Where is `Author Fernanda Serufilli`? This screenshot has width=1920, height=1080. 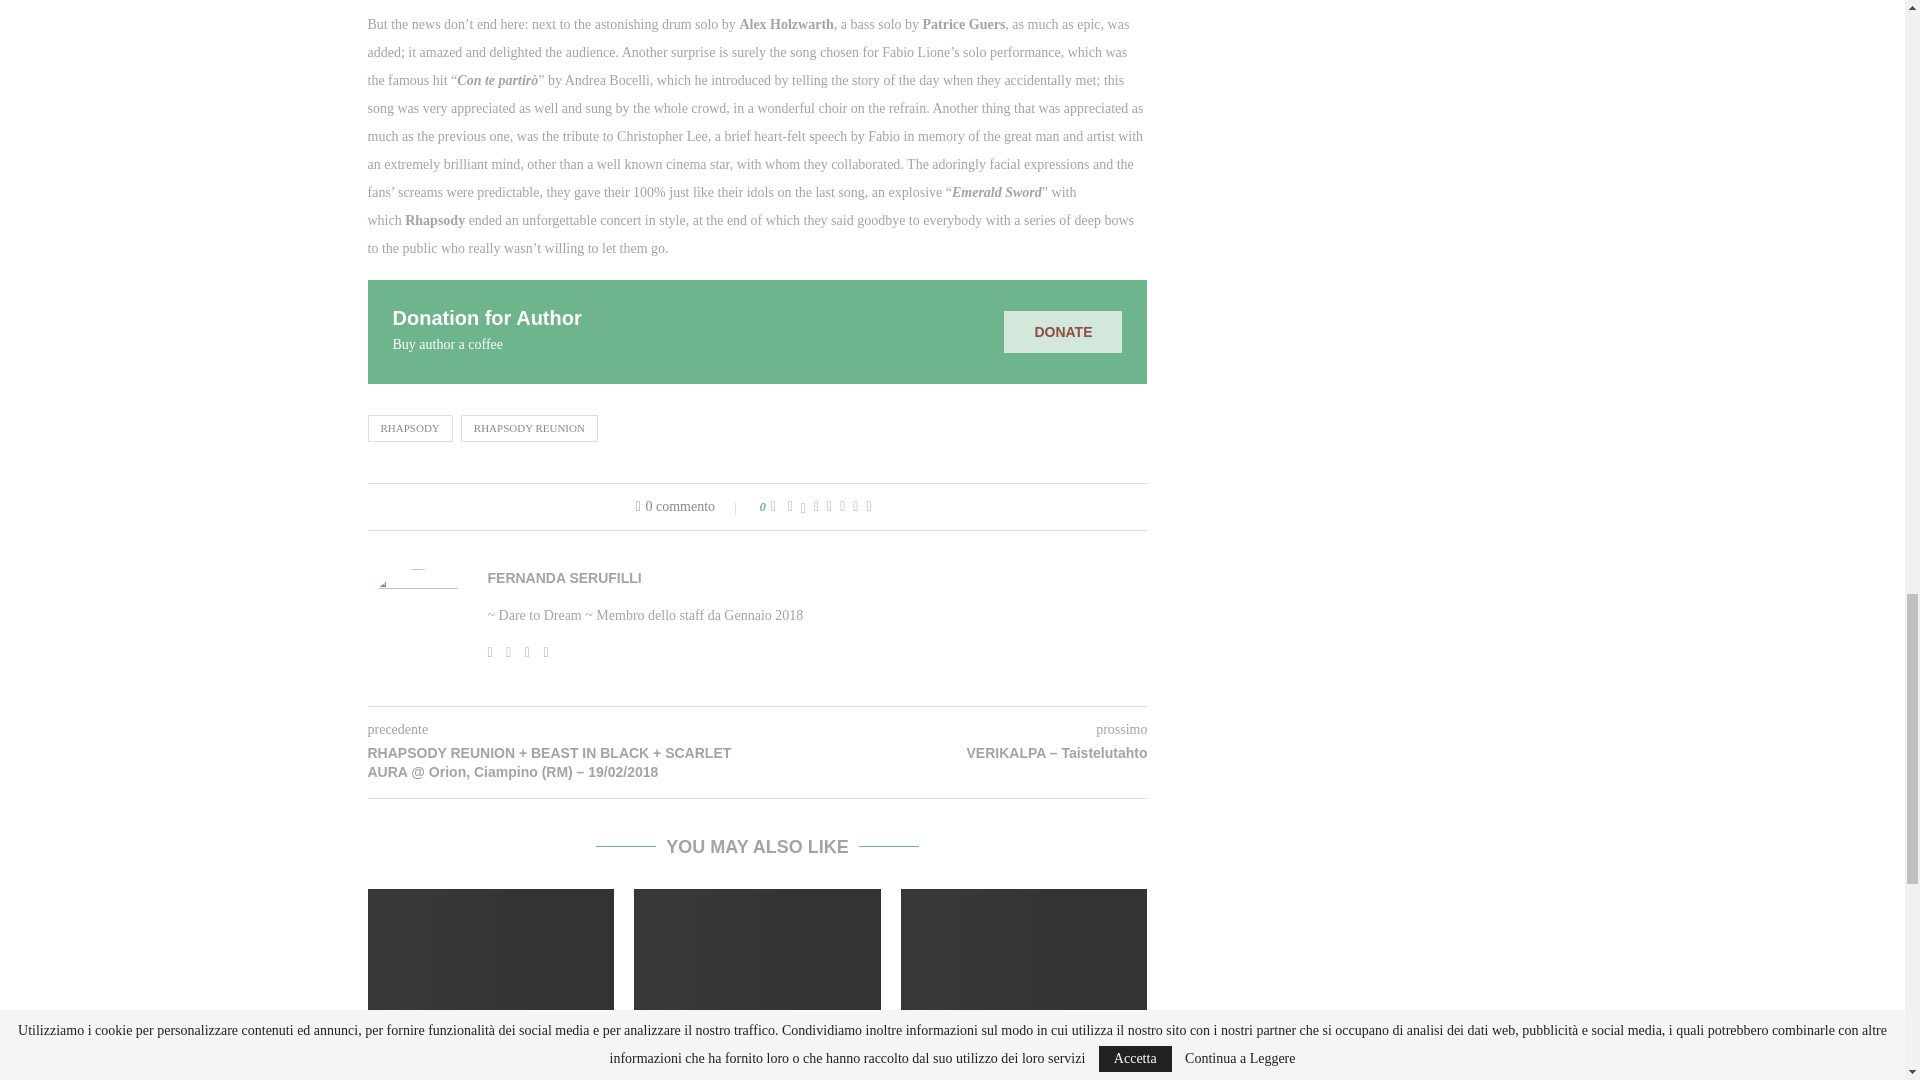
Author Fernanda Serufilli is located at coordinates (564, 578).